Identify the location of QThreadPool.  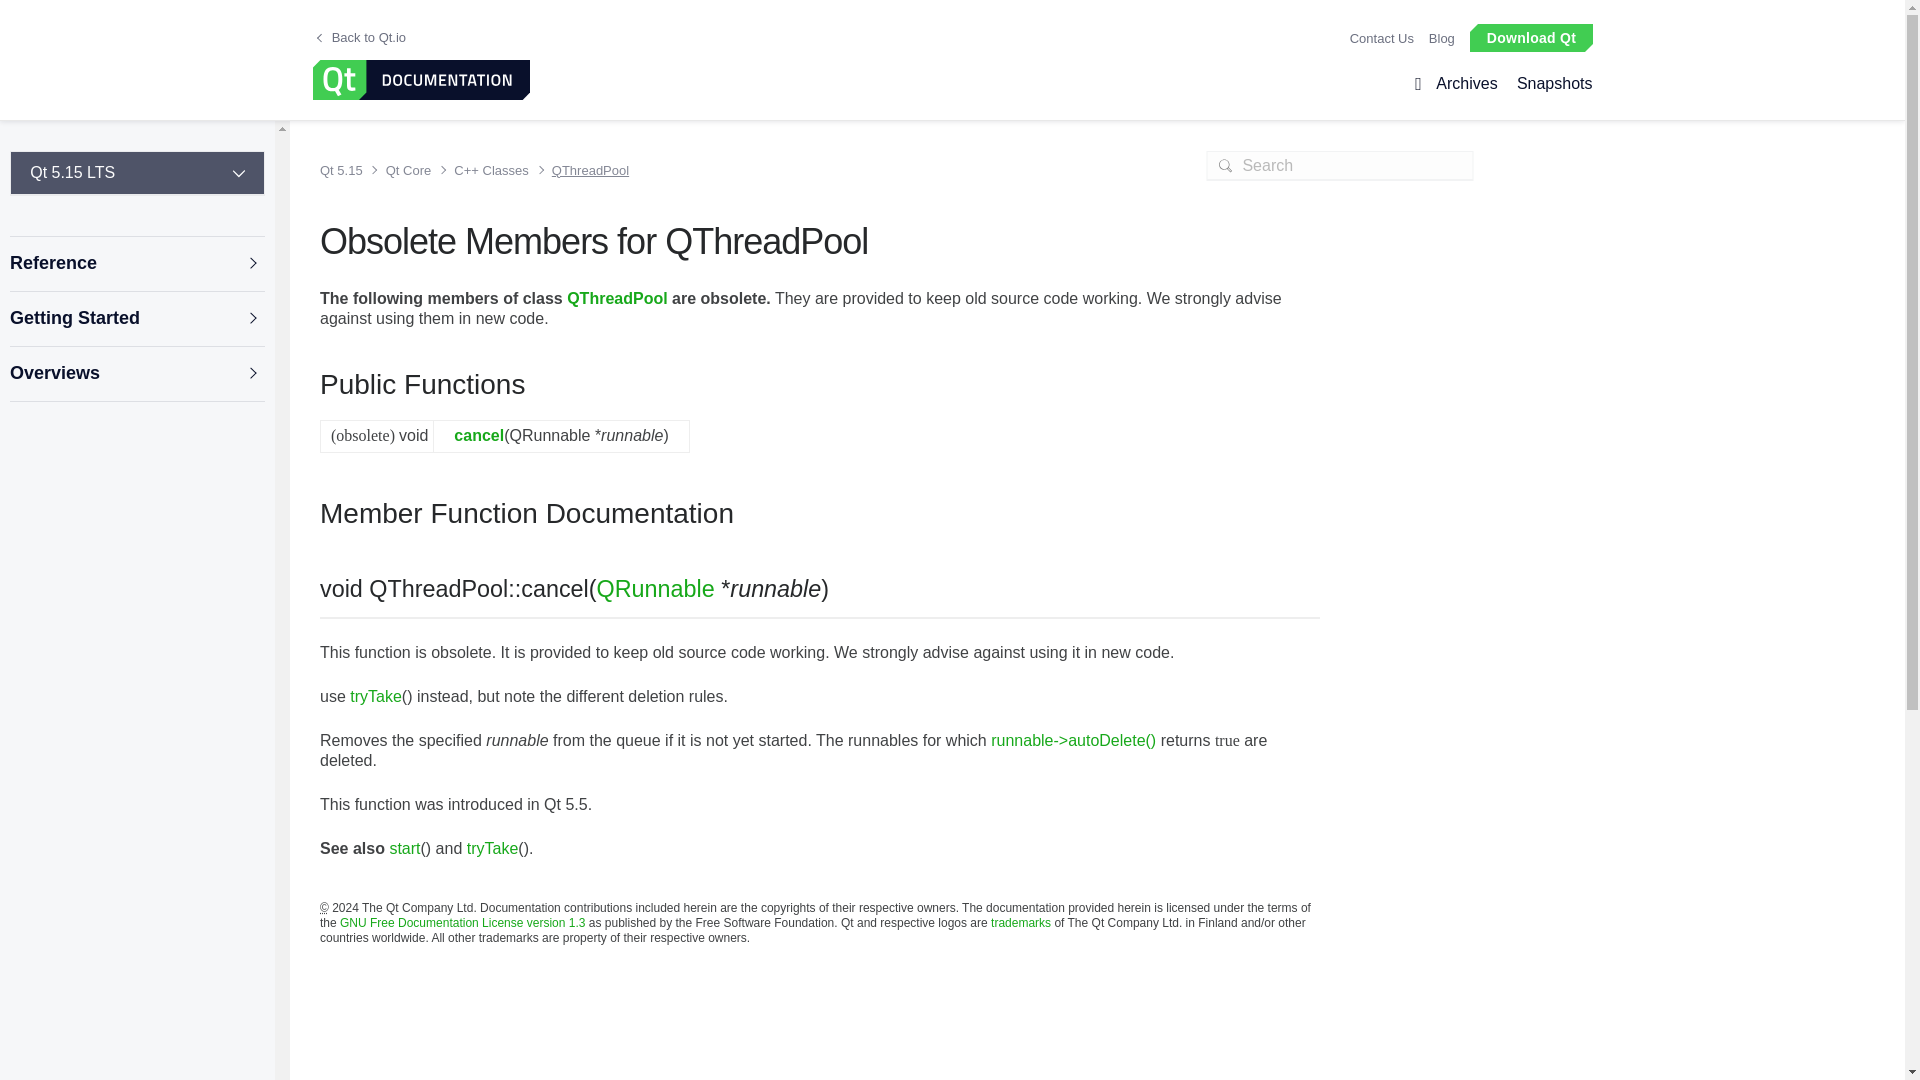
(583, 170).